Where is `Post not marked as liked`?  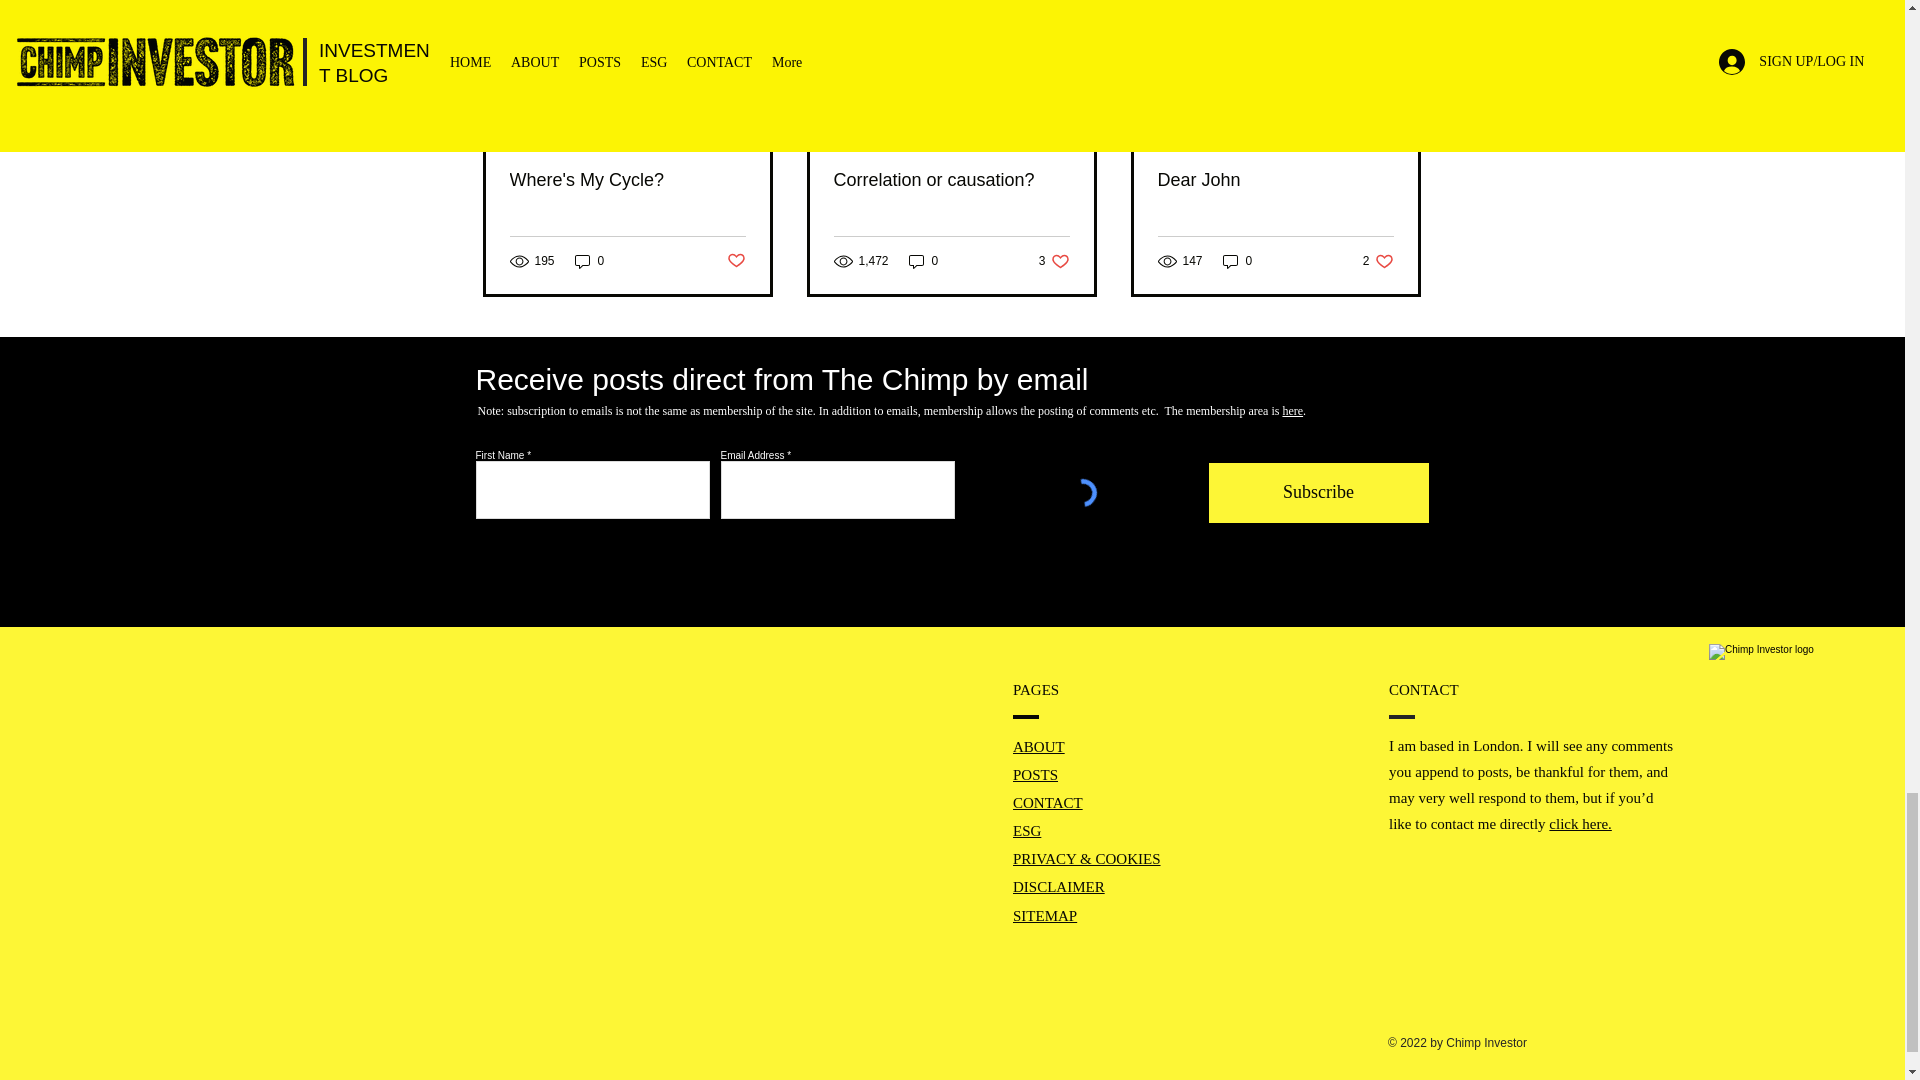 Post not marked as liked is located at coordinates (734, 261).